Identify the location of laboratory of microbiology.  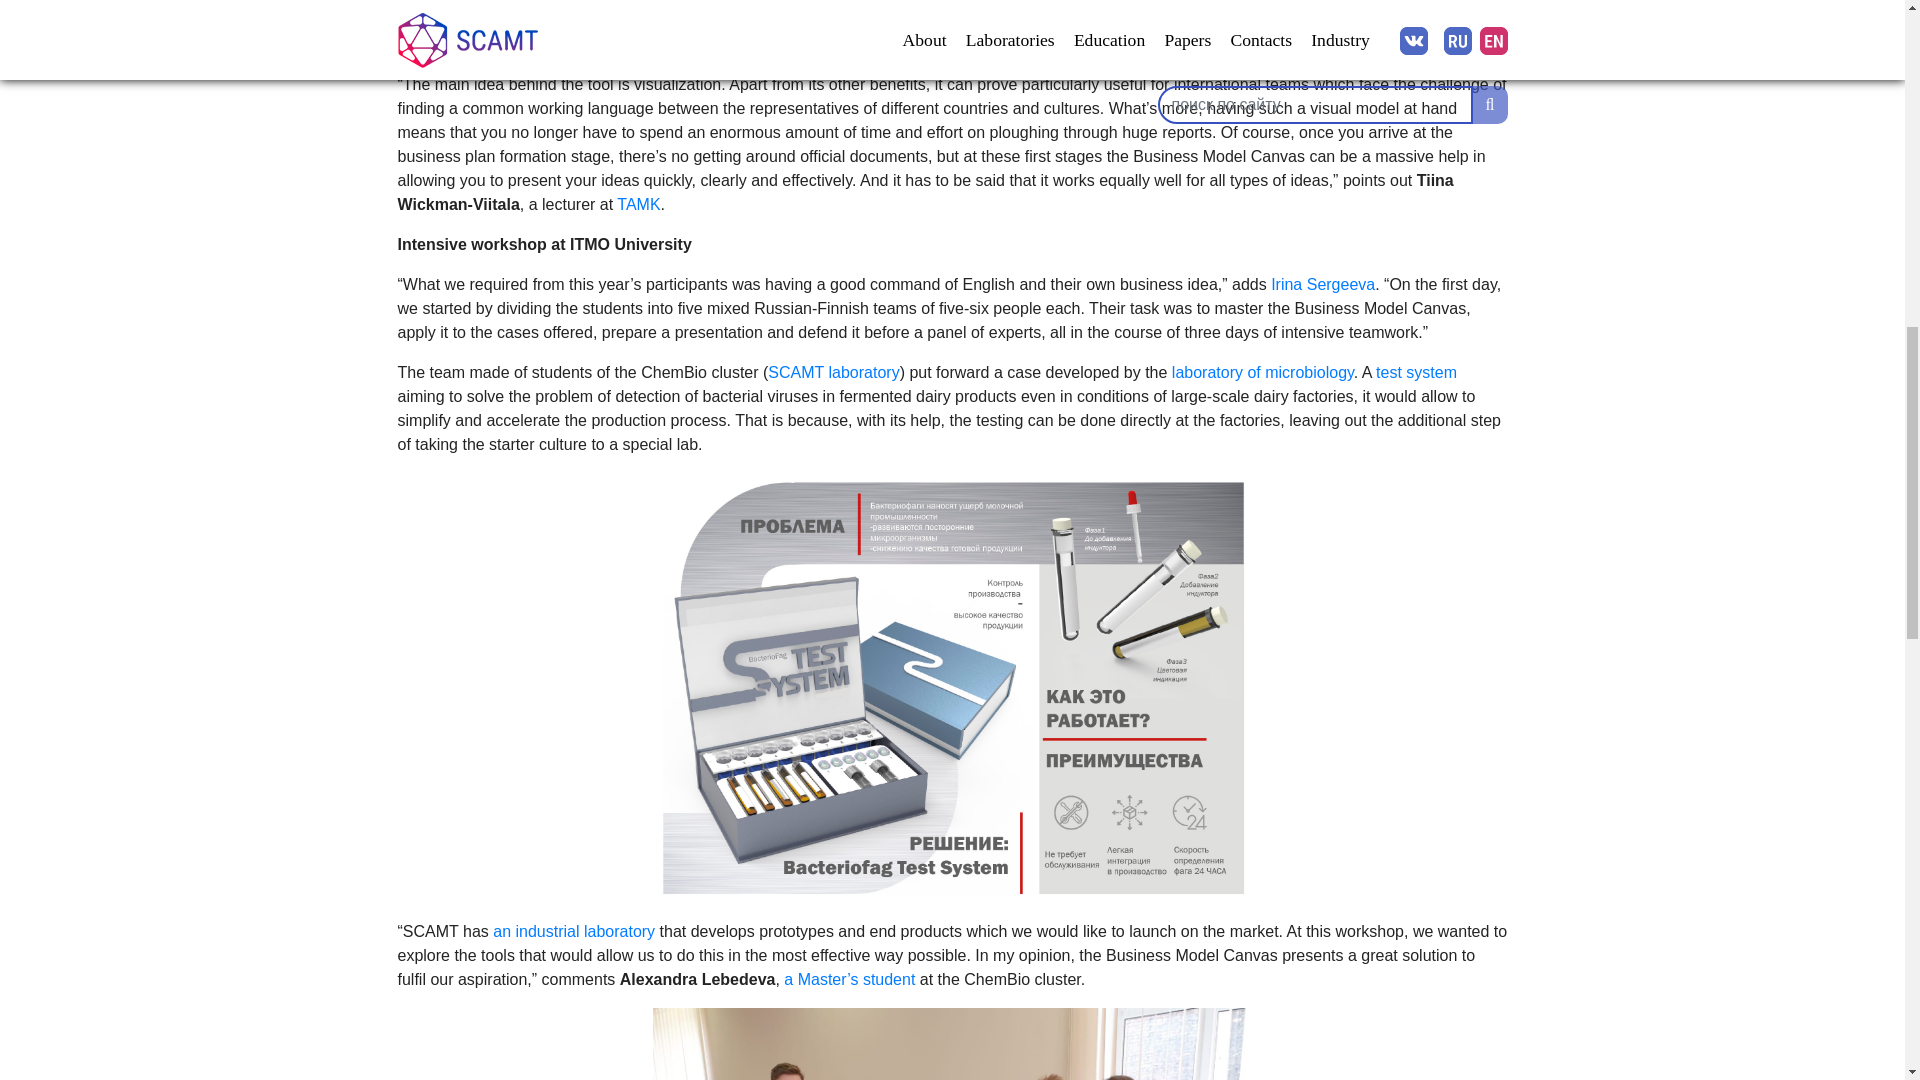
(1262, 372).